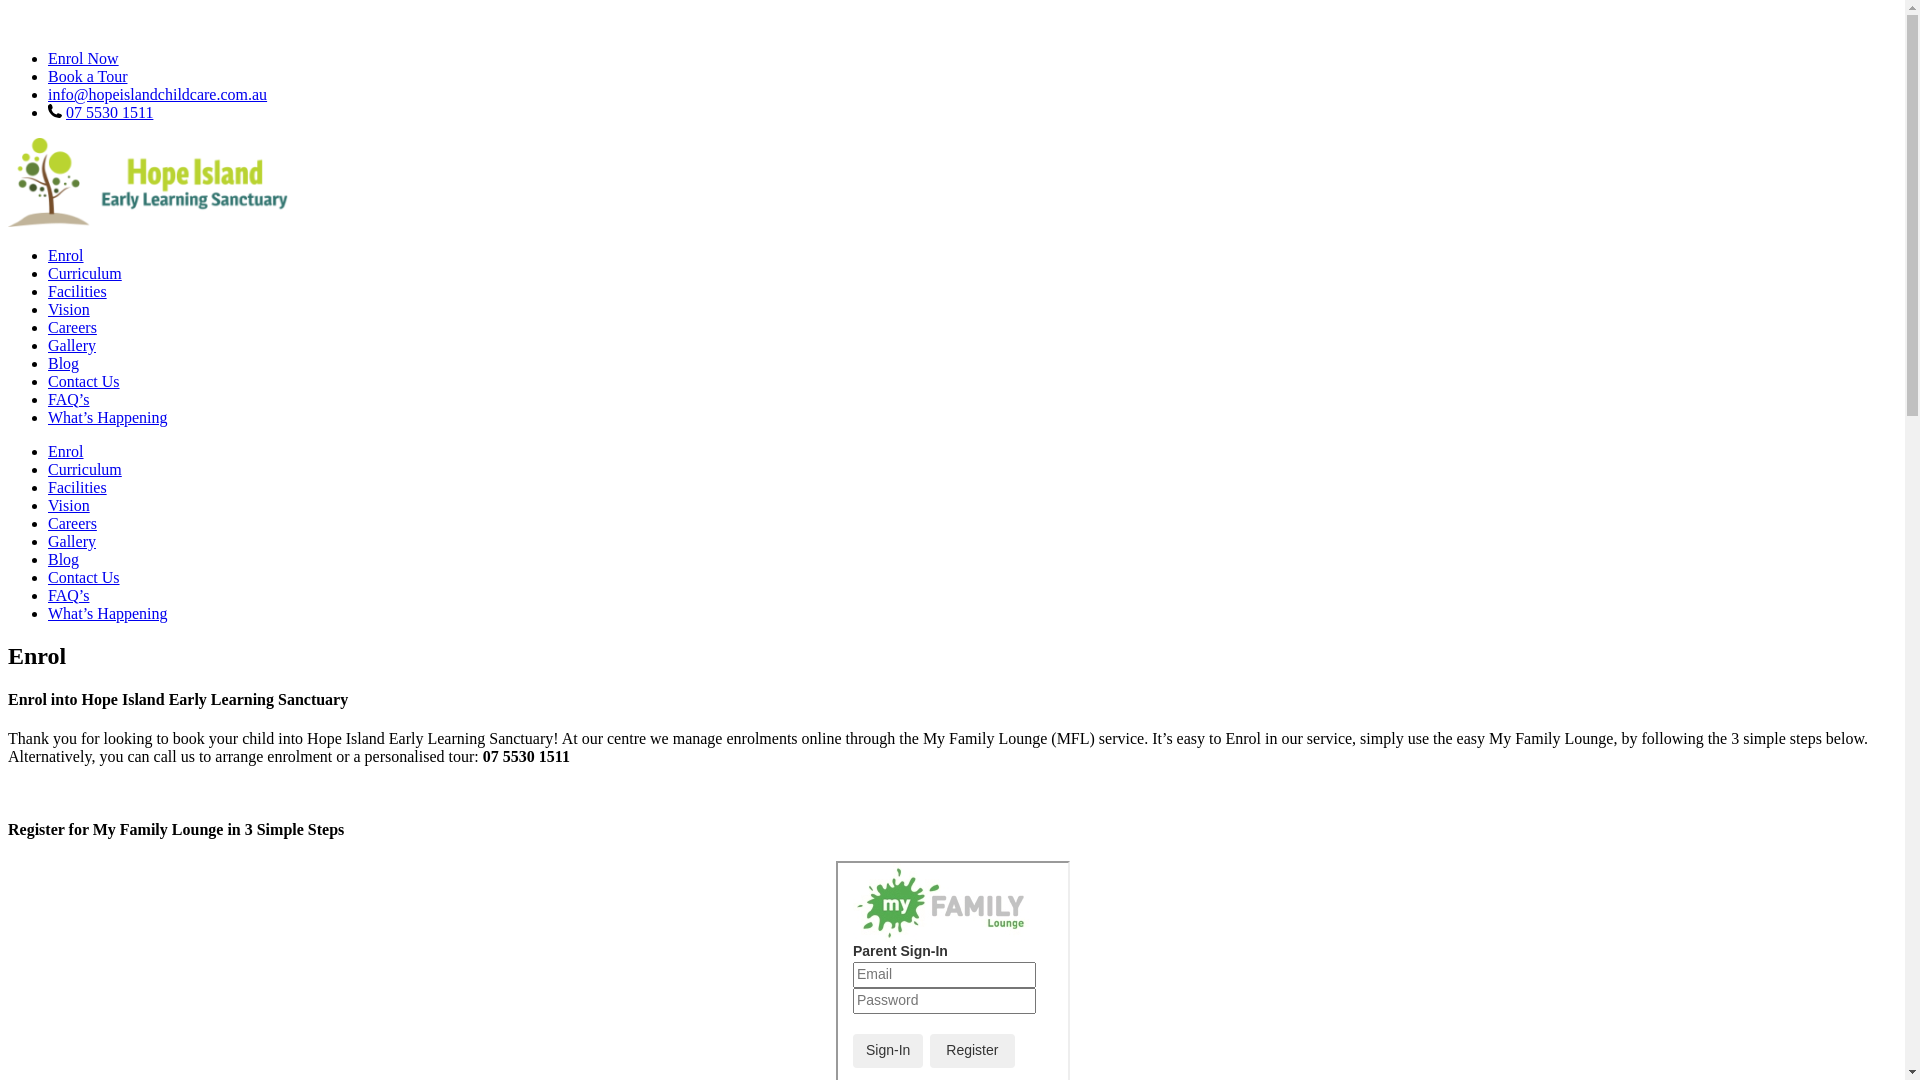  Describe the element at coordinates (72, 346) in the screenshot. I see `Gallery` at that location.